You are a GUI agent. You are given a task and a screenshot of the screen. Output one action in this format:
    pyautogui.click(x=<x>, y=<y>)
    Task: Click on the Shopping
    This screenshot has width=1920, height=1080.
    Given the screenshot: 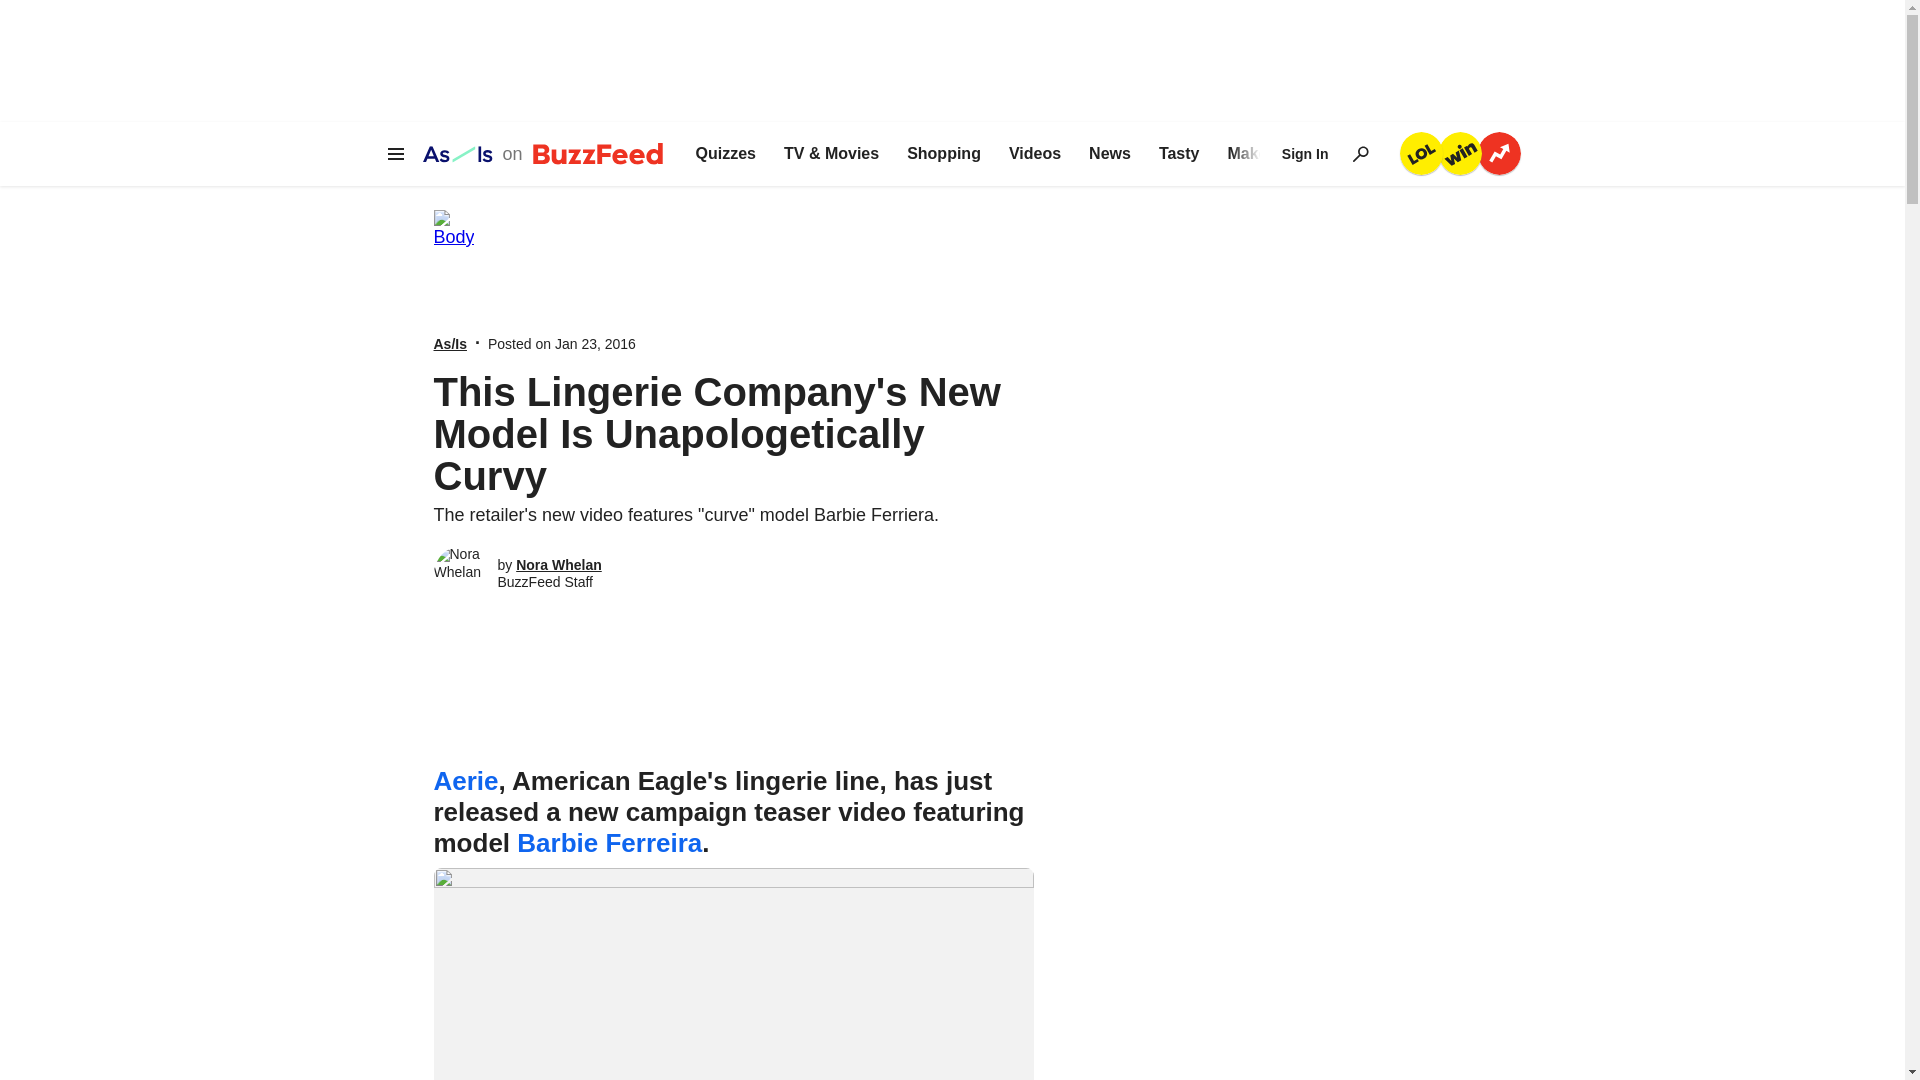 What is the action you would take?
    pyautogui.click(x=944, y=154)
    